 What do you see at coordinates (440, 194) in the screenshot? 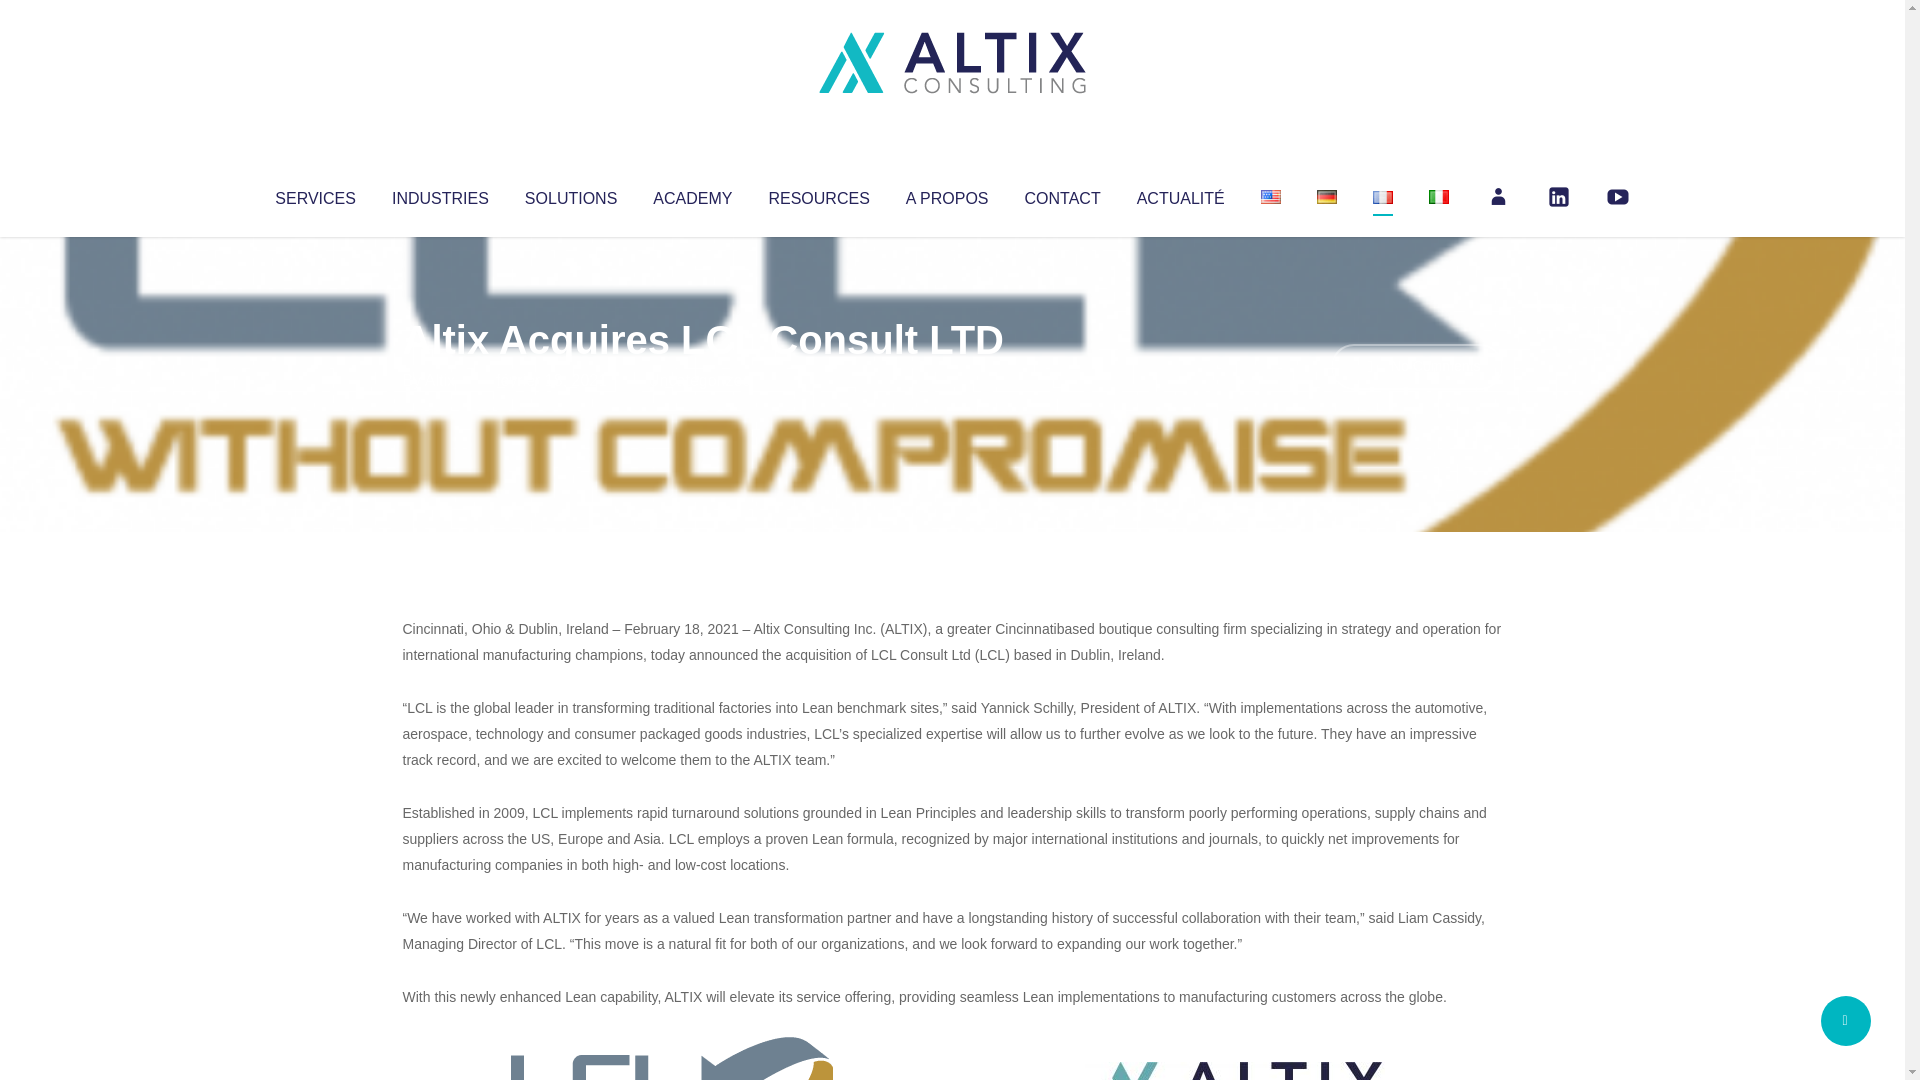
I see `INDUSTRIES` at bounding box center [440, 194].